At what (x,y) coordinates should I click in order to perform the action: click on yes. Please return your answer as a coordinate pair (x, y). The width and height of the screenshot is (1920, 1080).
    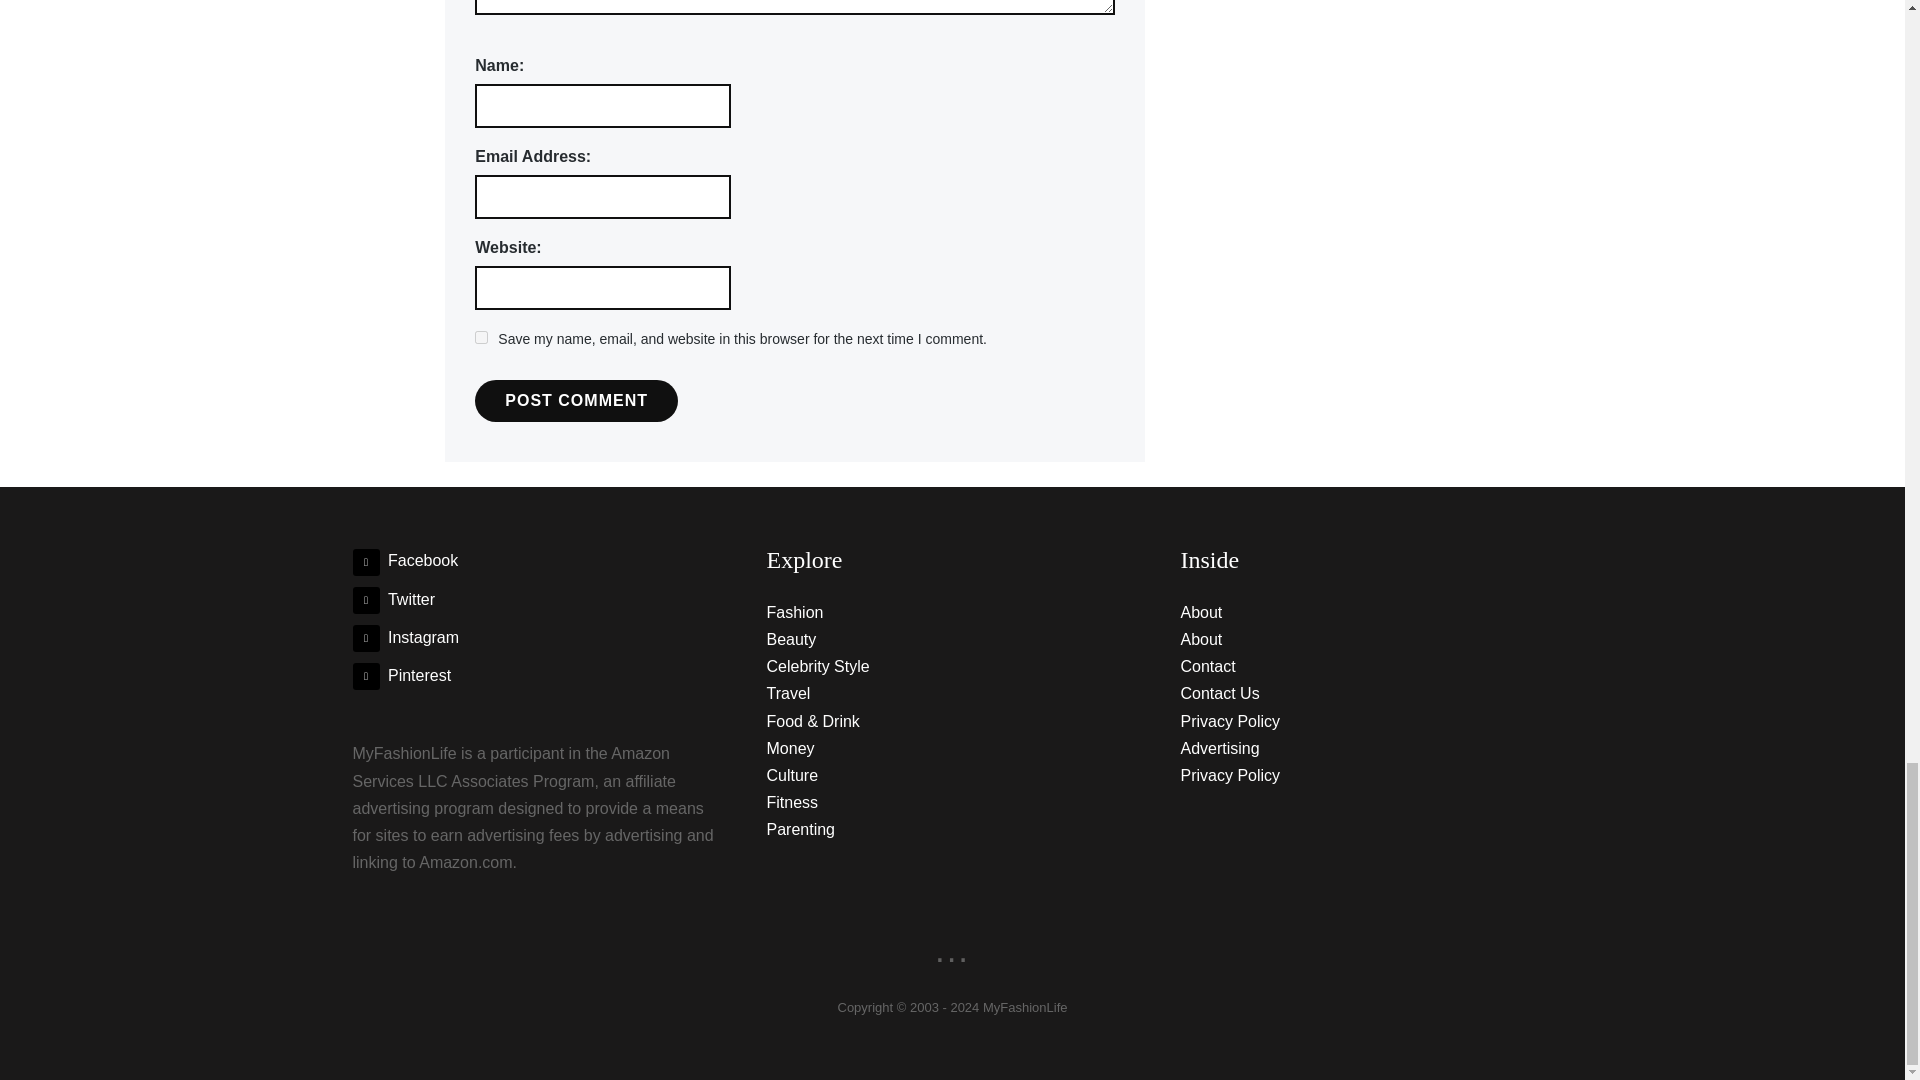
    Looking at the image, I should click on (480, 337).